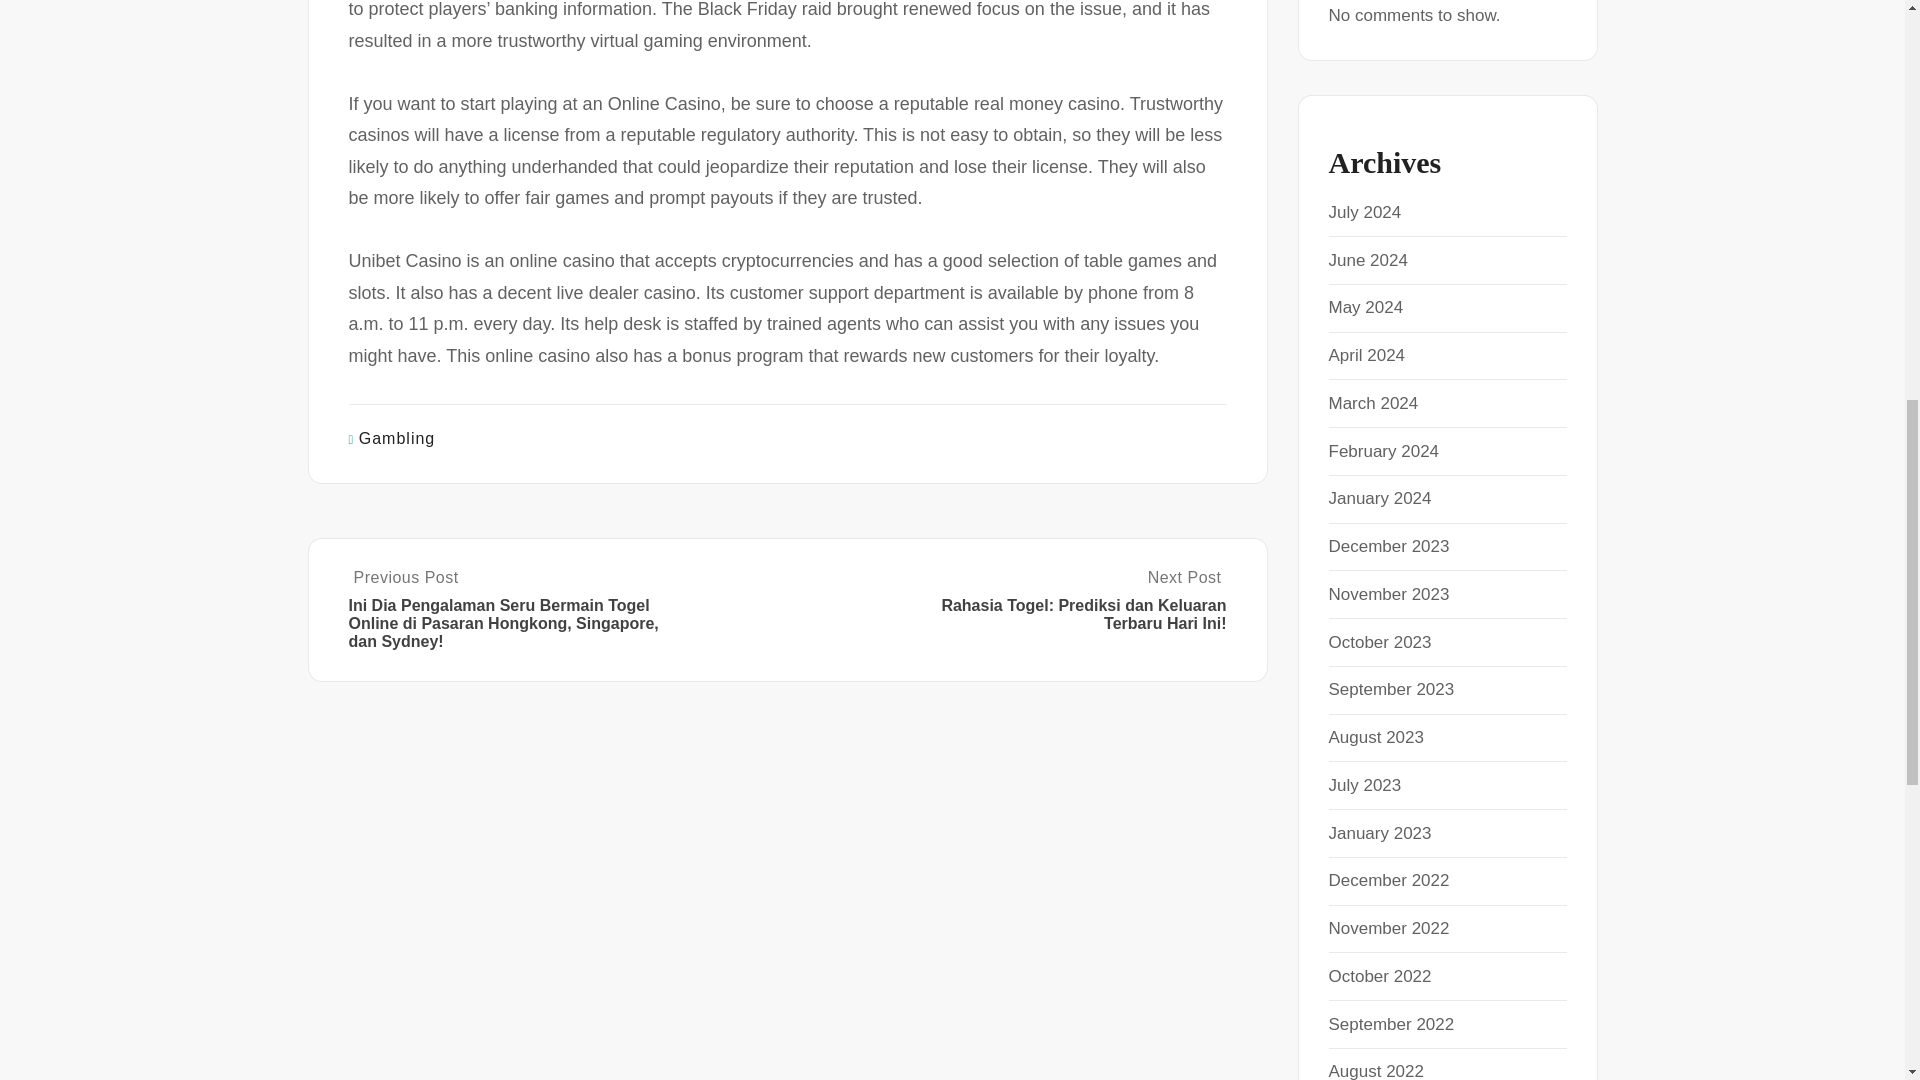 This screenshot has height=1080, width=1920. What do you see at coordinates (1383, 451) in the screenshot?
I see `February 2024` at bounding box center [1383, 451].